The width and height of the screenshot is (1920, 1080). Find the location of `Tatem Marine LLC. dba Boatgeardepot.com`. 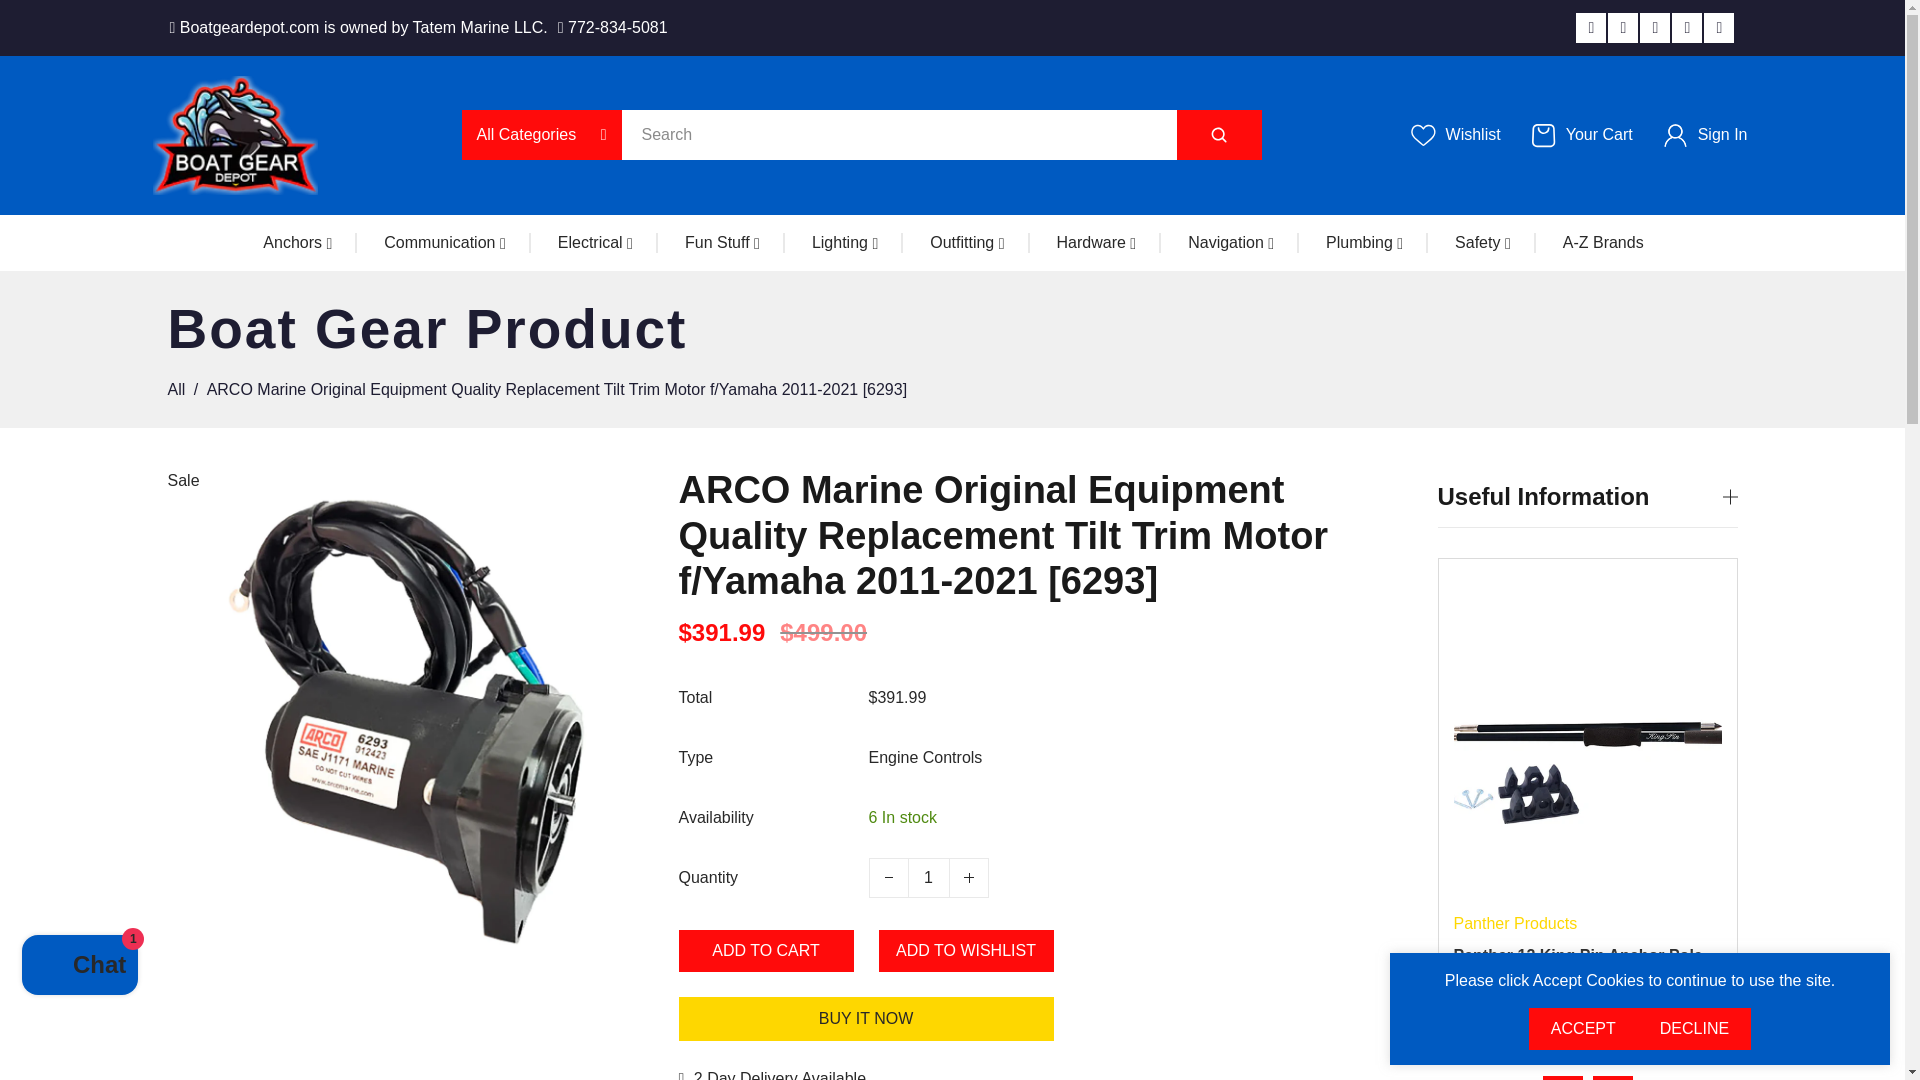

Tatem Marine LLC. dba Boatgeardepot.com is located at coordinates (234, 134).